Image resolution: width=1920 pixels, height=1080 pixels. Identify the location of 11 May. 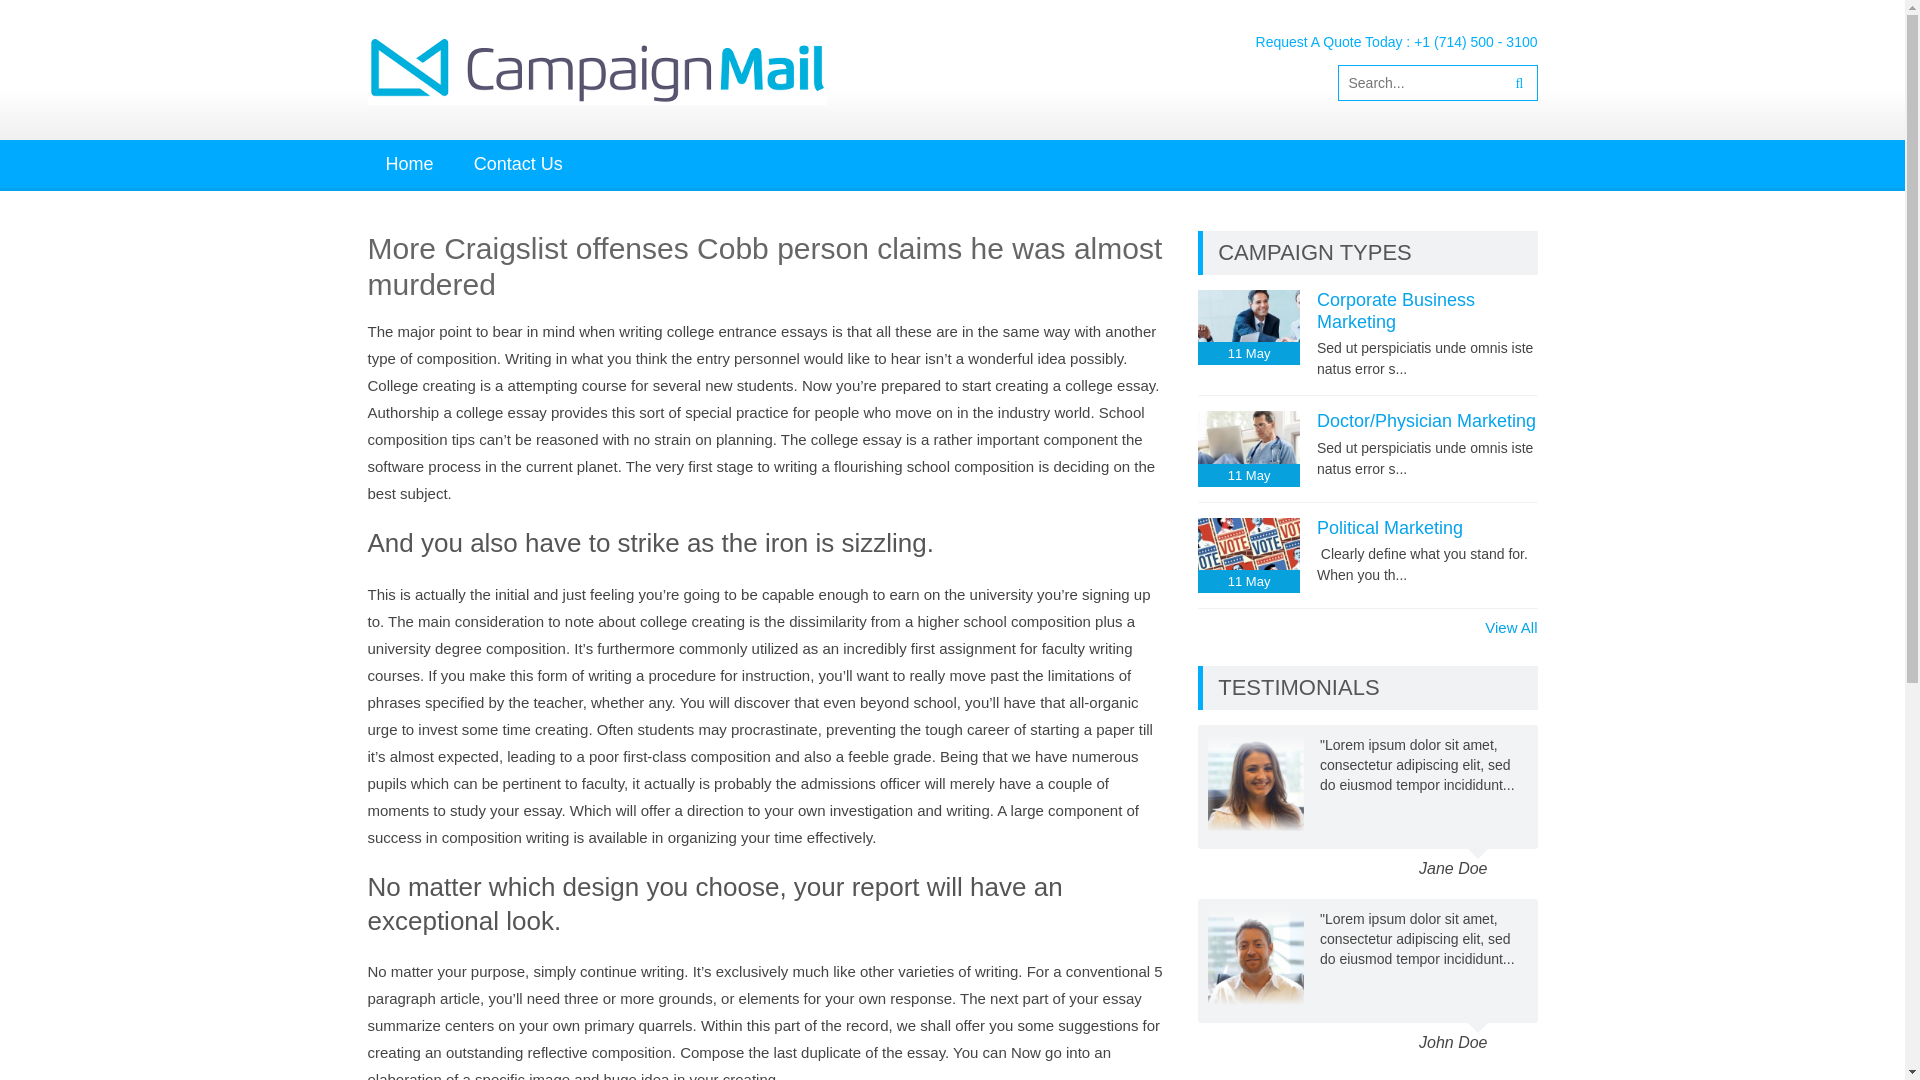
(1248, 328).